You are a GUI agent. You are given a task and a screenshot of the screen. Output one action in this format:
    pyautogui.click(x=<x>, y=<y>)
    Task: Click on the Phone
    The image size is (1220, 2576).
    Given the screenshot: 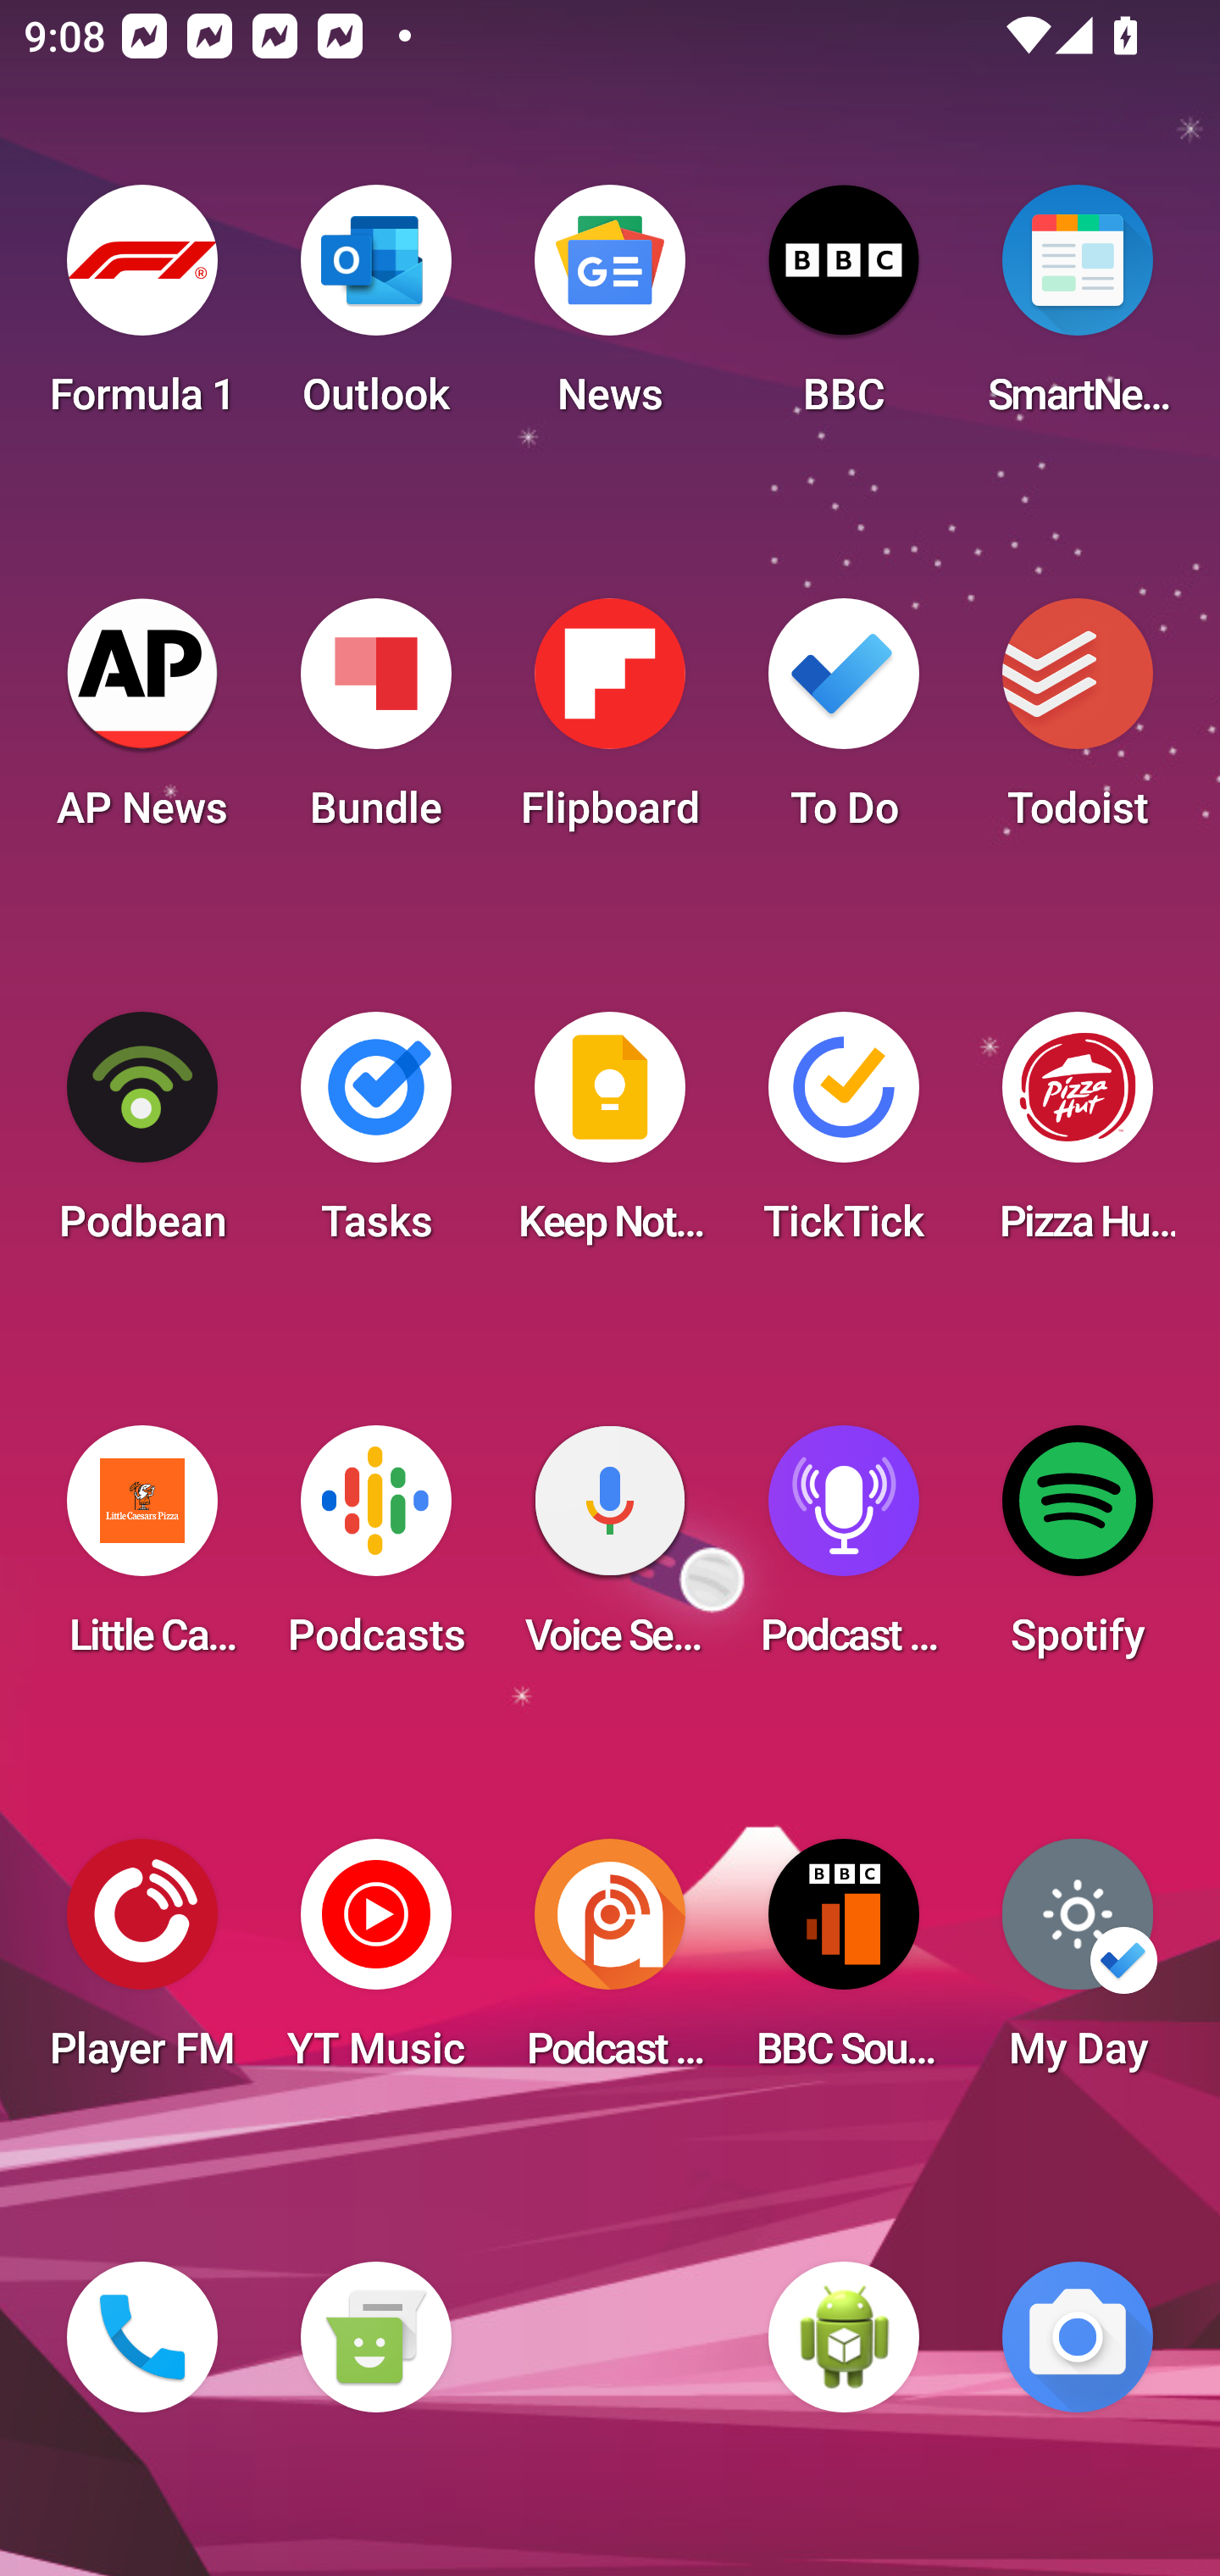 What is the action you would take?
    pyautogui.click(x=142, y=2337)
    